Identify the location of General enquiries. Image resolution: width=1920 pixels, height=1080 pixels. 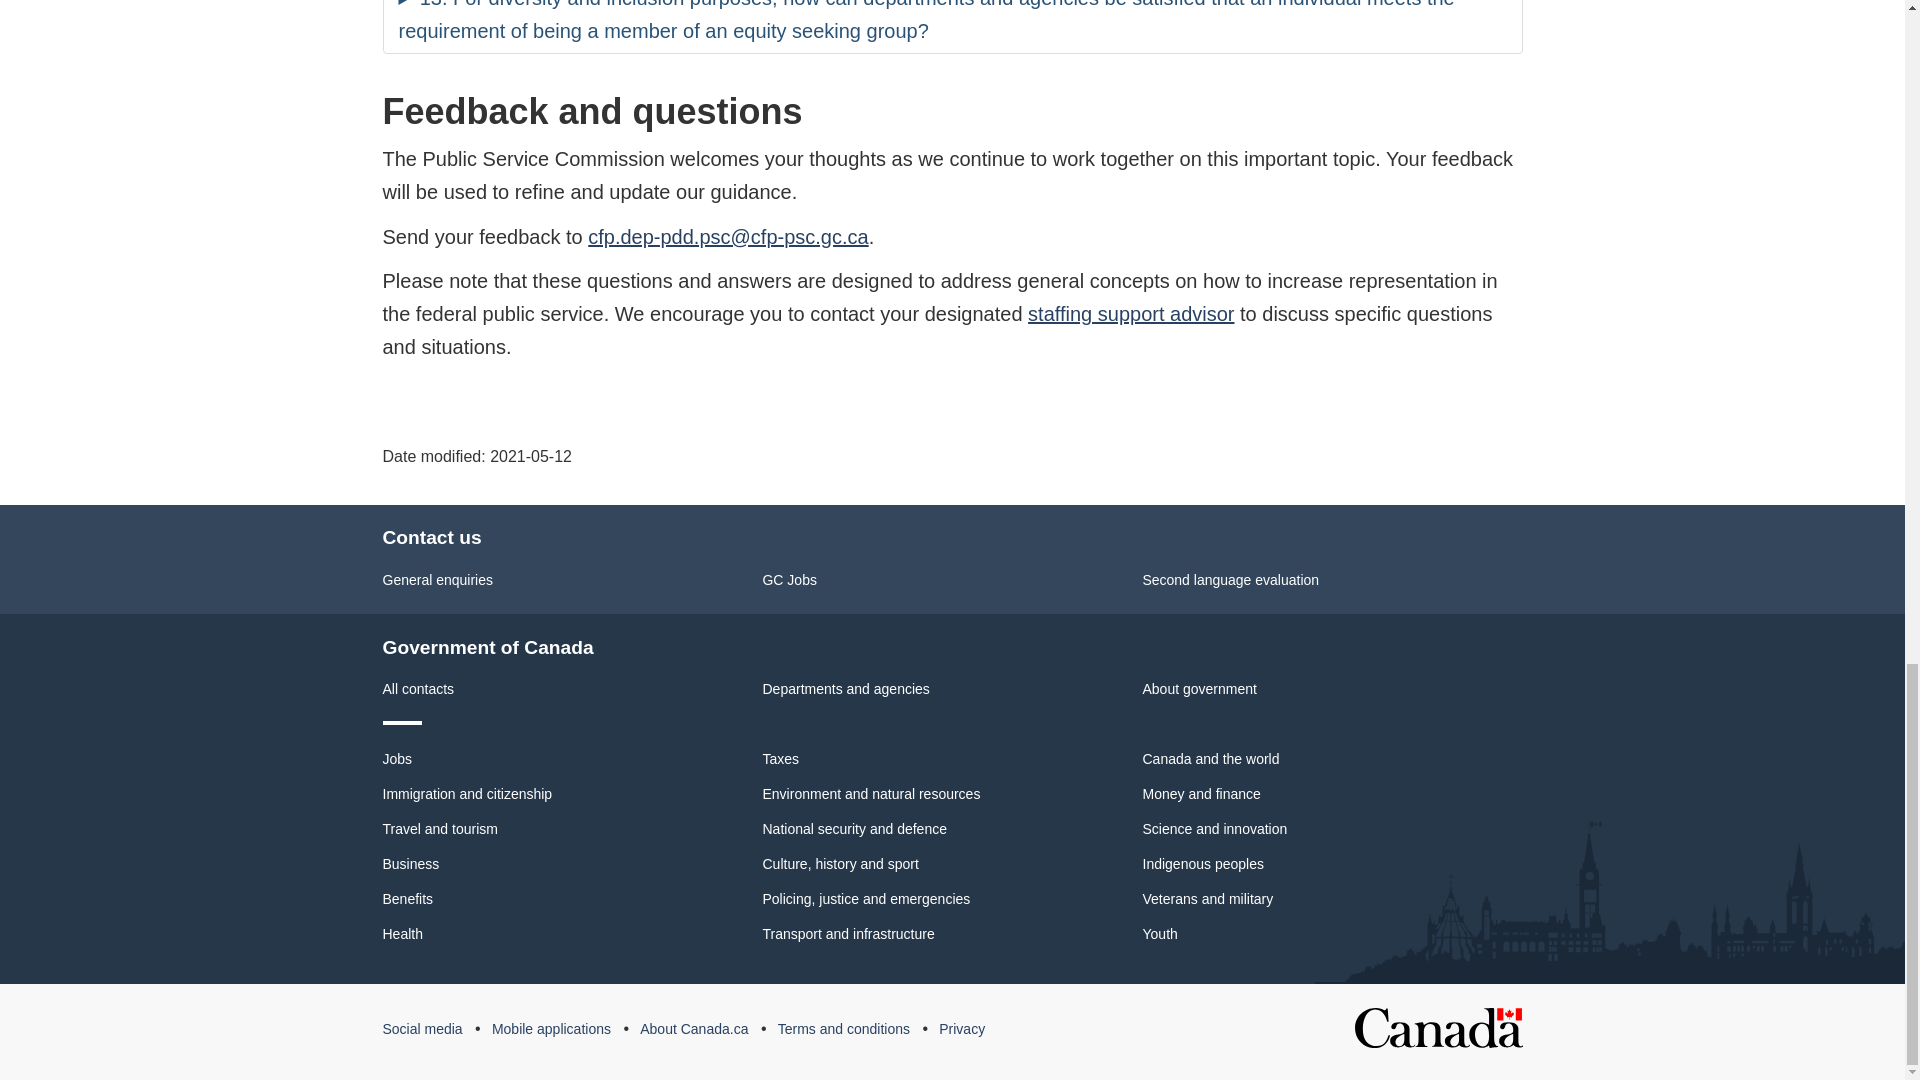
(438, 580).